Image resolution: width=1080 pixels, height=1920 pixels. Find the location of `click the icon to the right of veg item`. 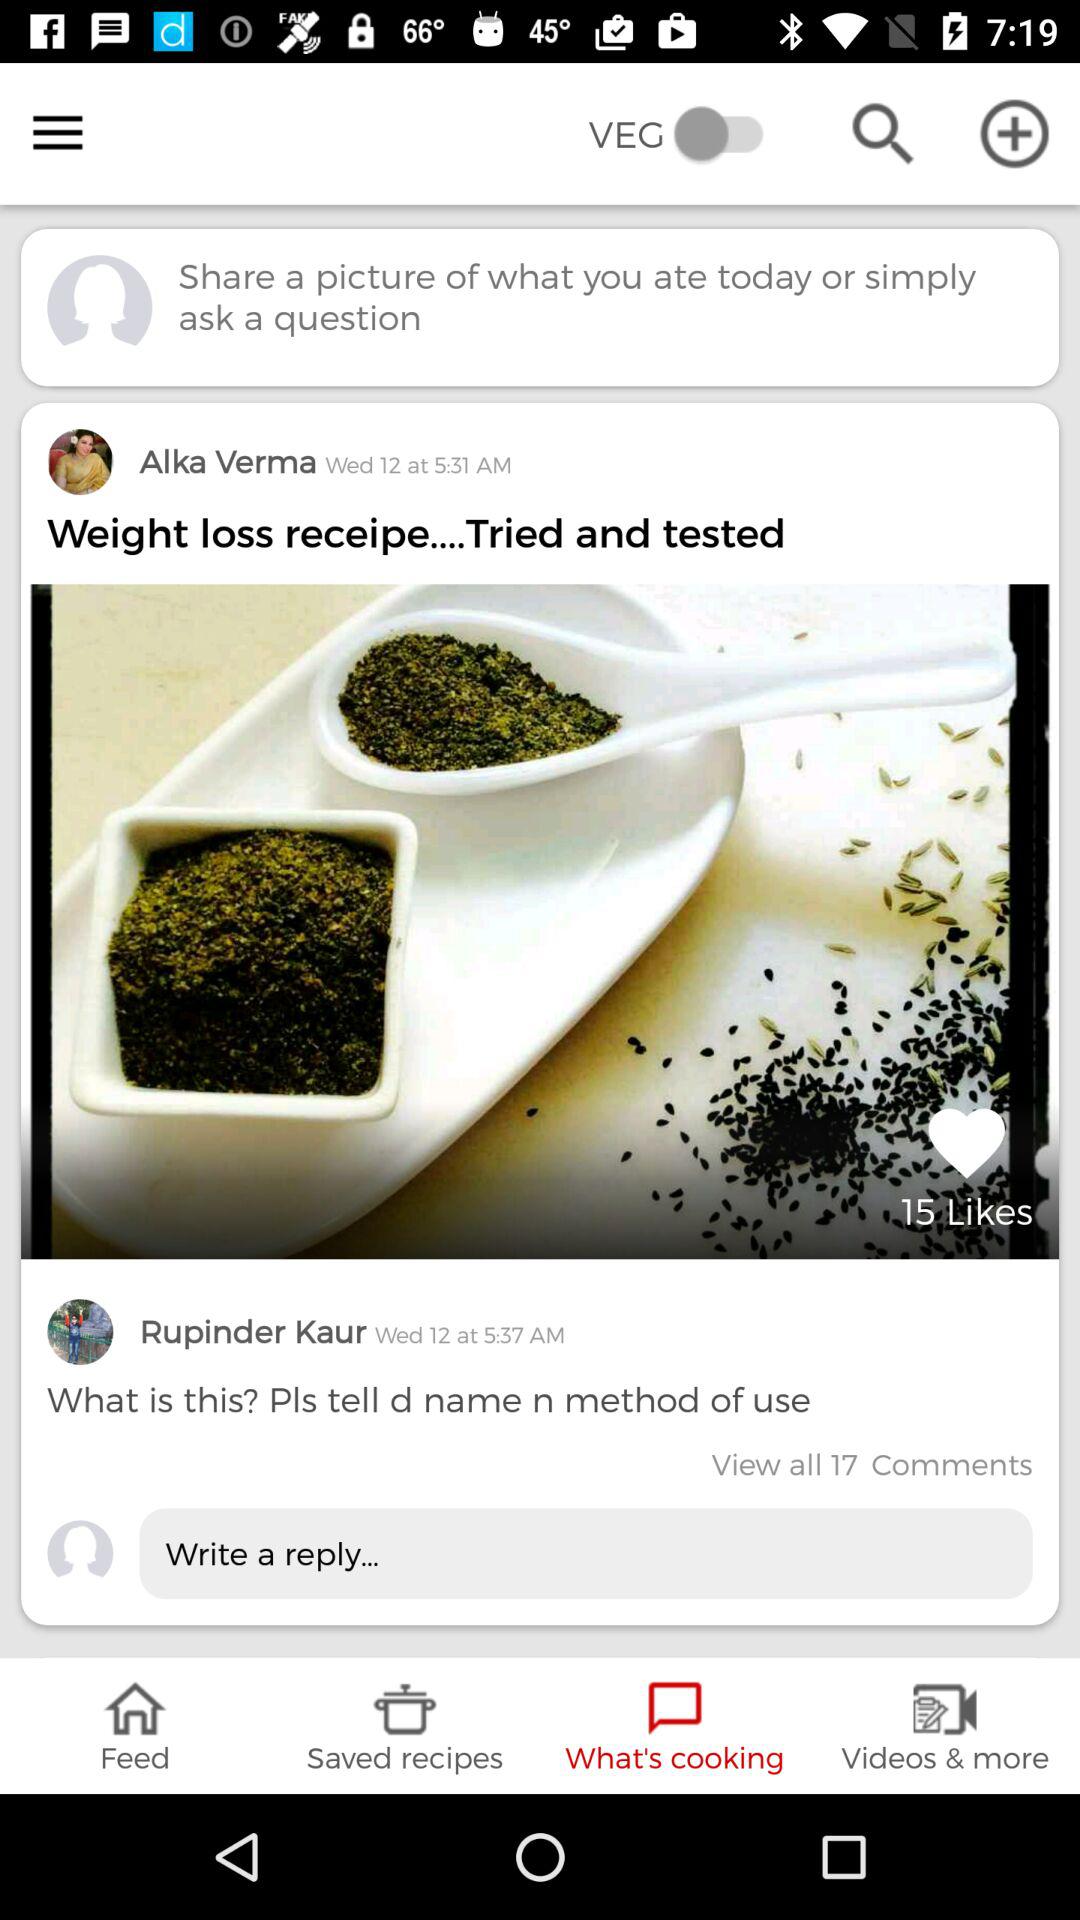

click the icon to the right of veg item is located at coordinates (882, 134).